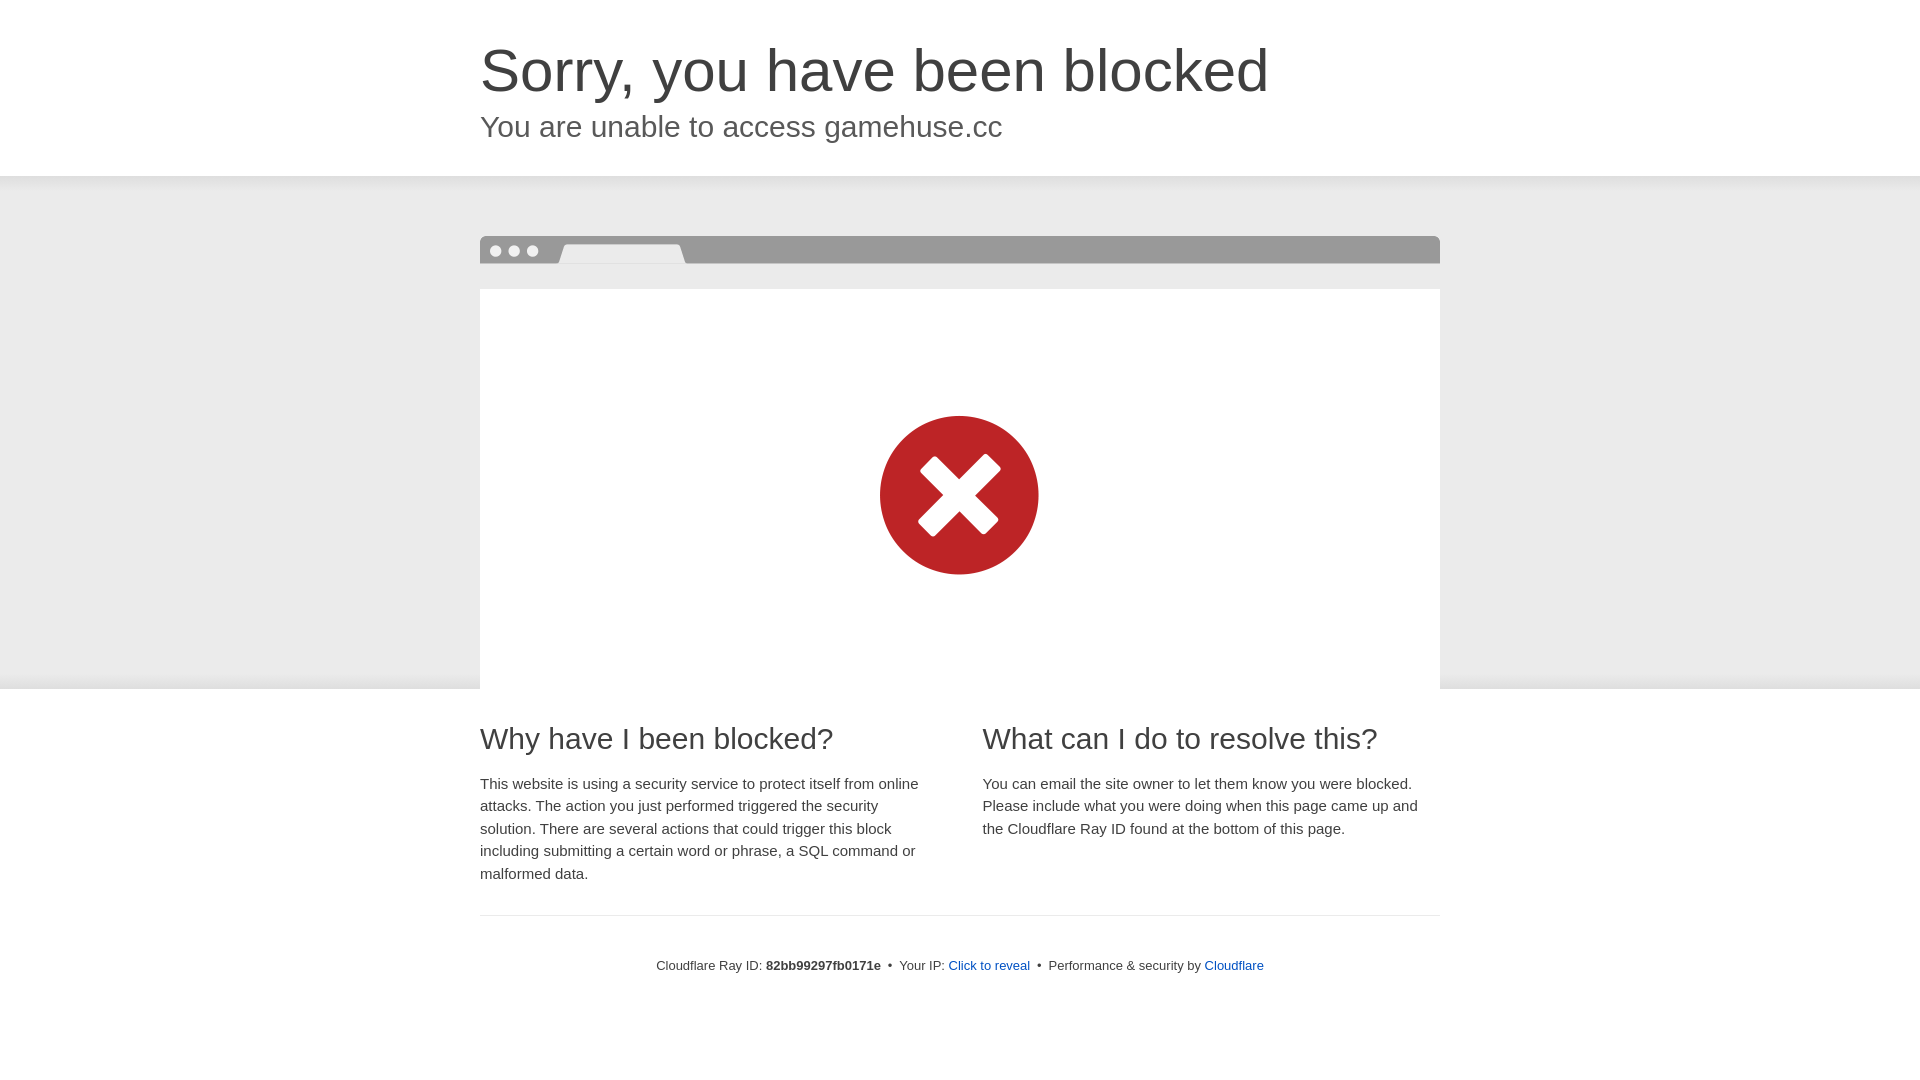 The width and height of the screenshot is (1920, 1080). I want to click on Cloudflare, so click(1234, 966).